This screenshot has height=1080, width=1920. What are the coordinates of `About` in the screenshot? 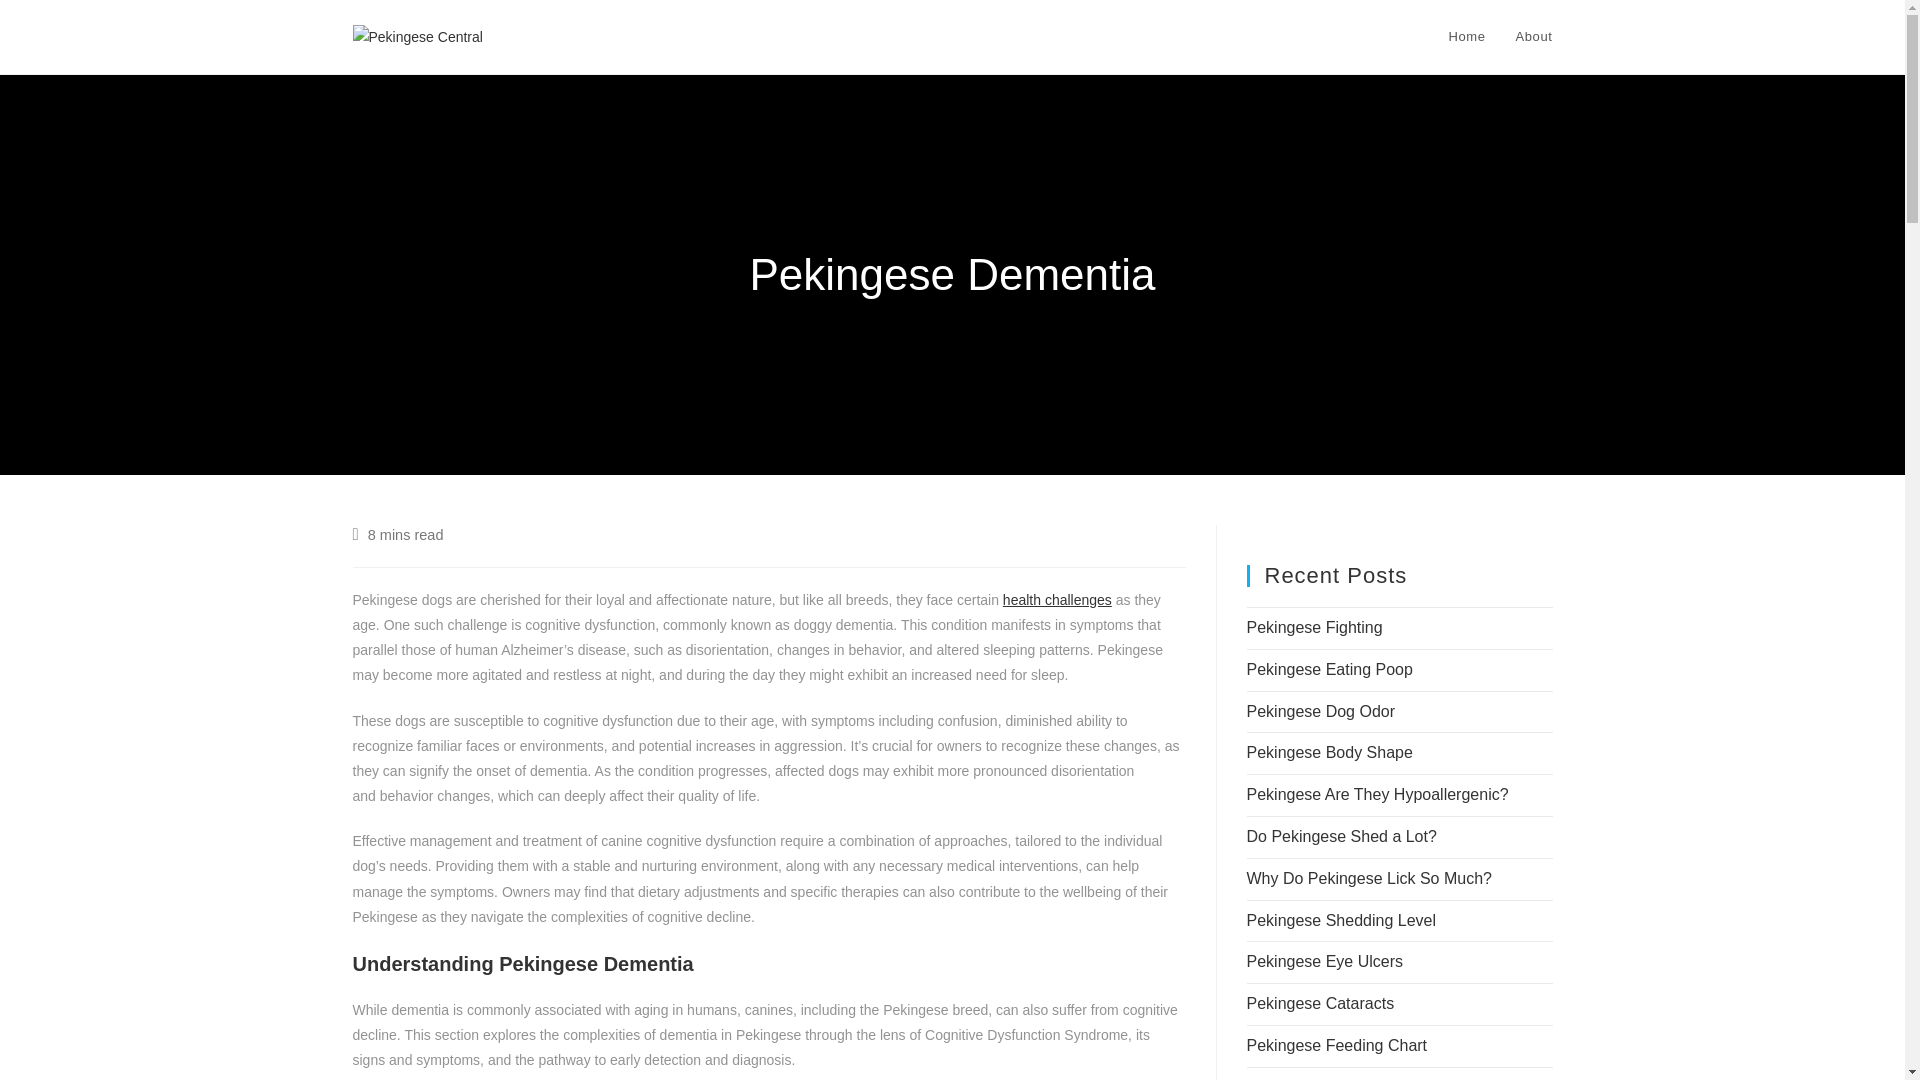 It's located at (1534, 37).